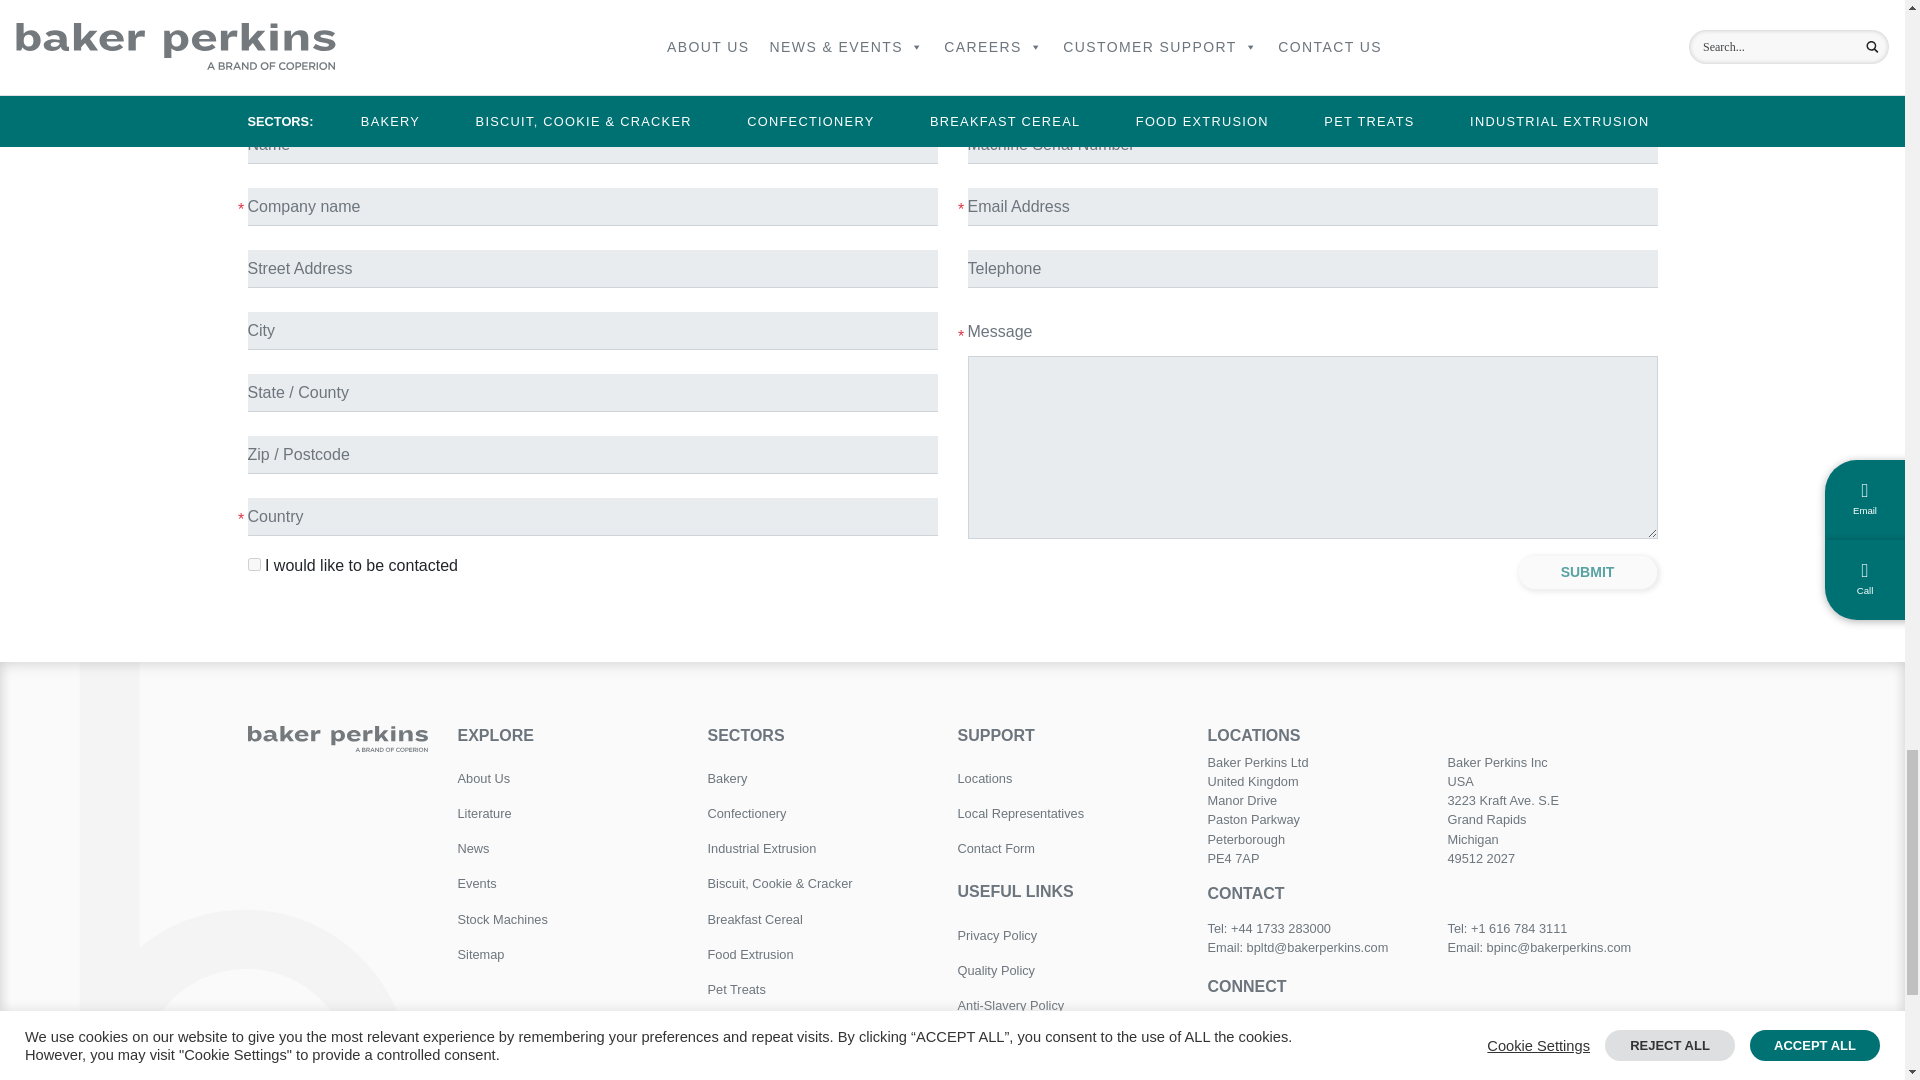 This screenshot has height=1080, width=1920. Describe the element at coordinates (568, 812) in the screenshot. I see `Literature` at that location.